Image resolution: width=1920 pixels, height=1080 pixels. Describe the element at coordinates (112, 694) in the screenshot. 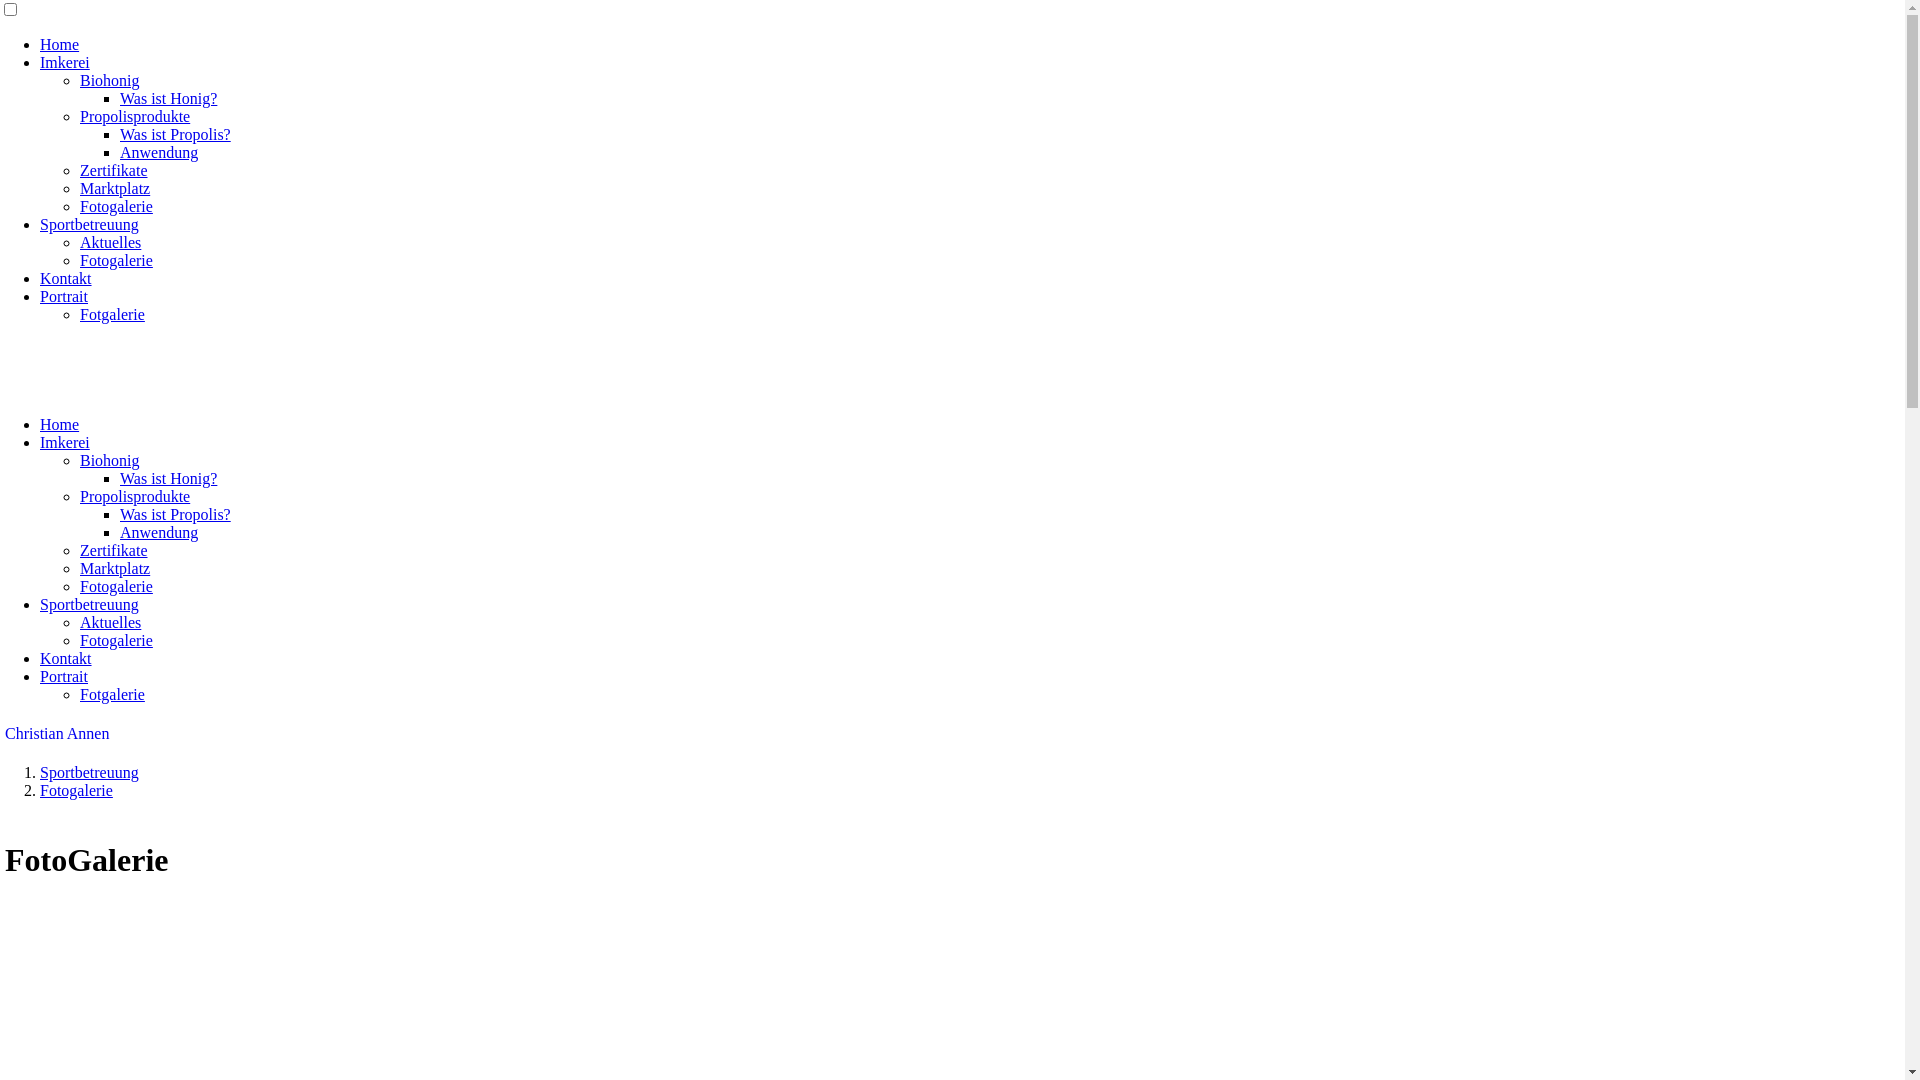

I see `Fotgalerie` at that location.